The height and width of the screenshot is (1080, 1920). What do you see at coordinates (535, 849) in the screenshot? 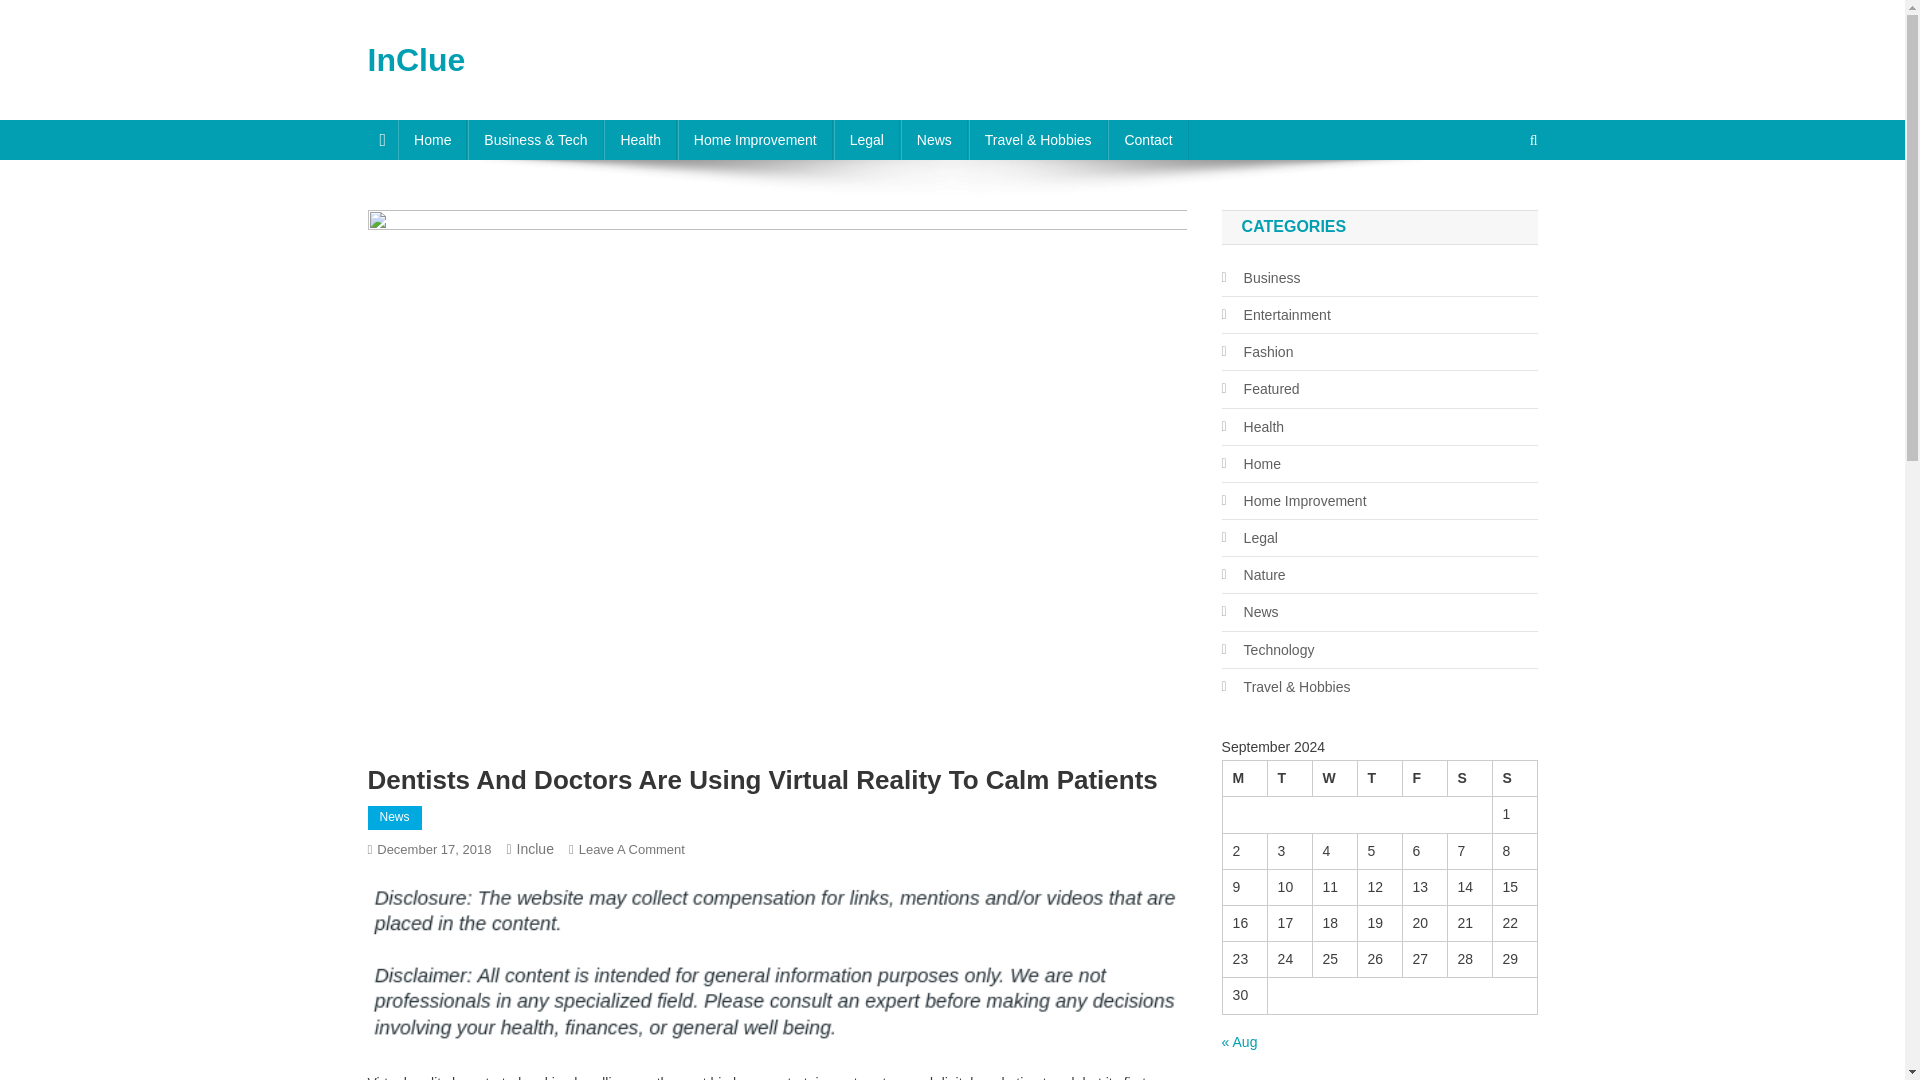
I see `Inclue` at bounding box center [535, 849].